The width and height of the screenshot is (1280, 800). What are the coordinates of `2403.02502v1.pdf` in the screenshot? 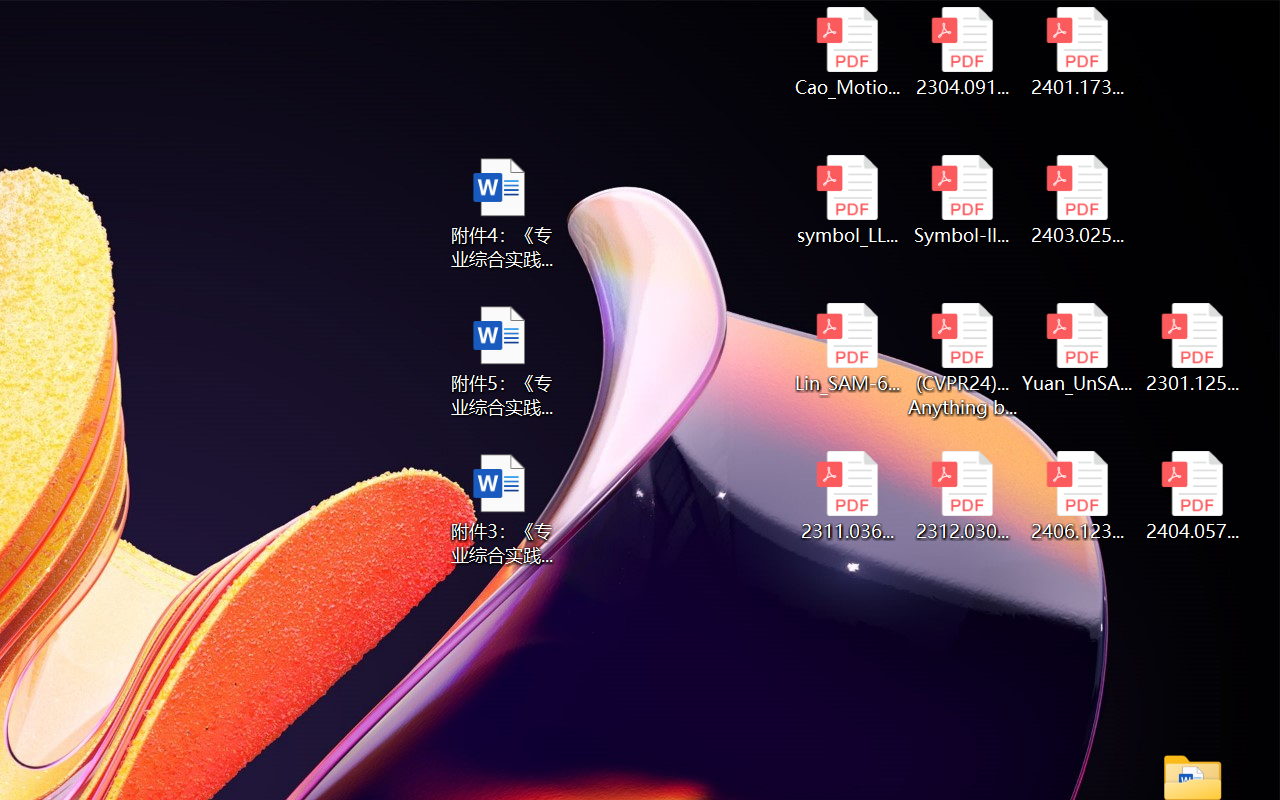 It's located at (1078, 200).